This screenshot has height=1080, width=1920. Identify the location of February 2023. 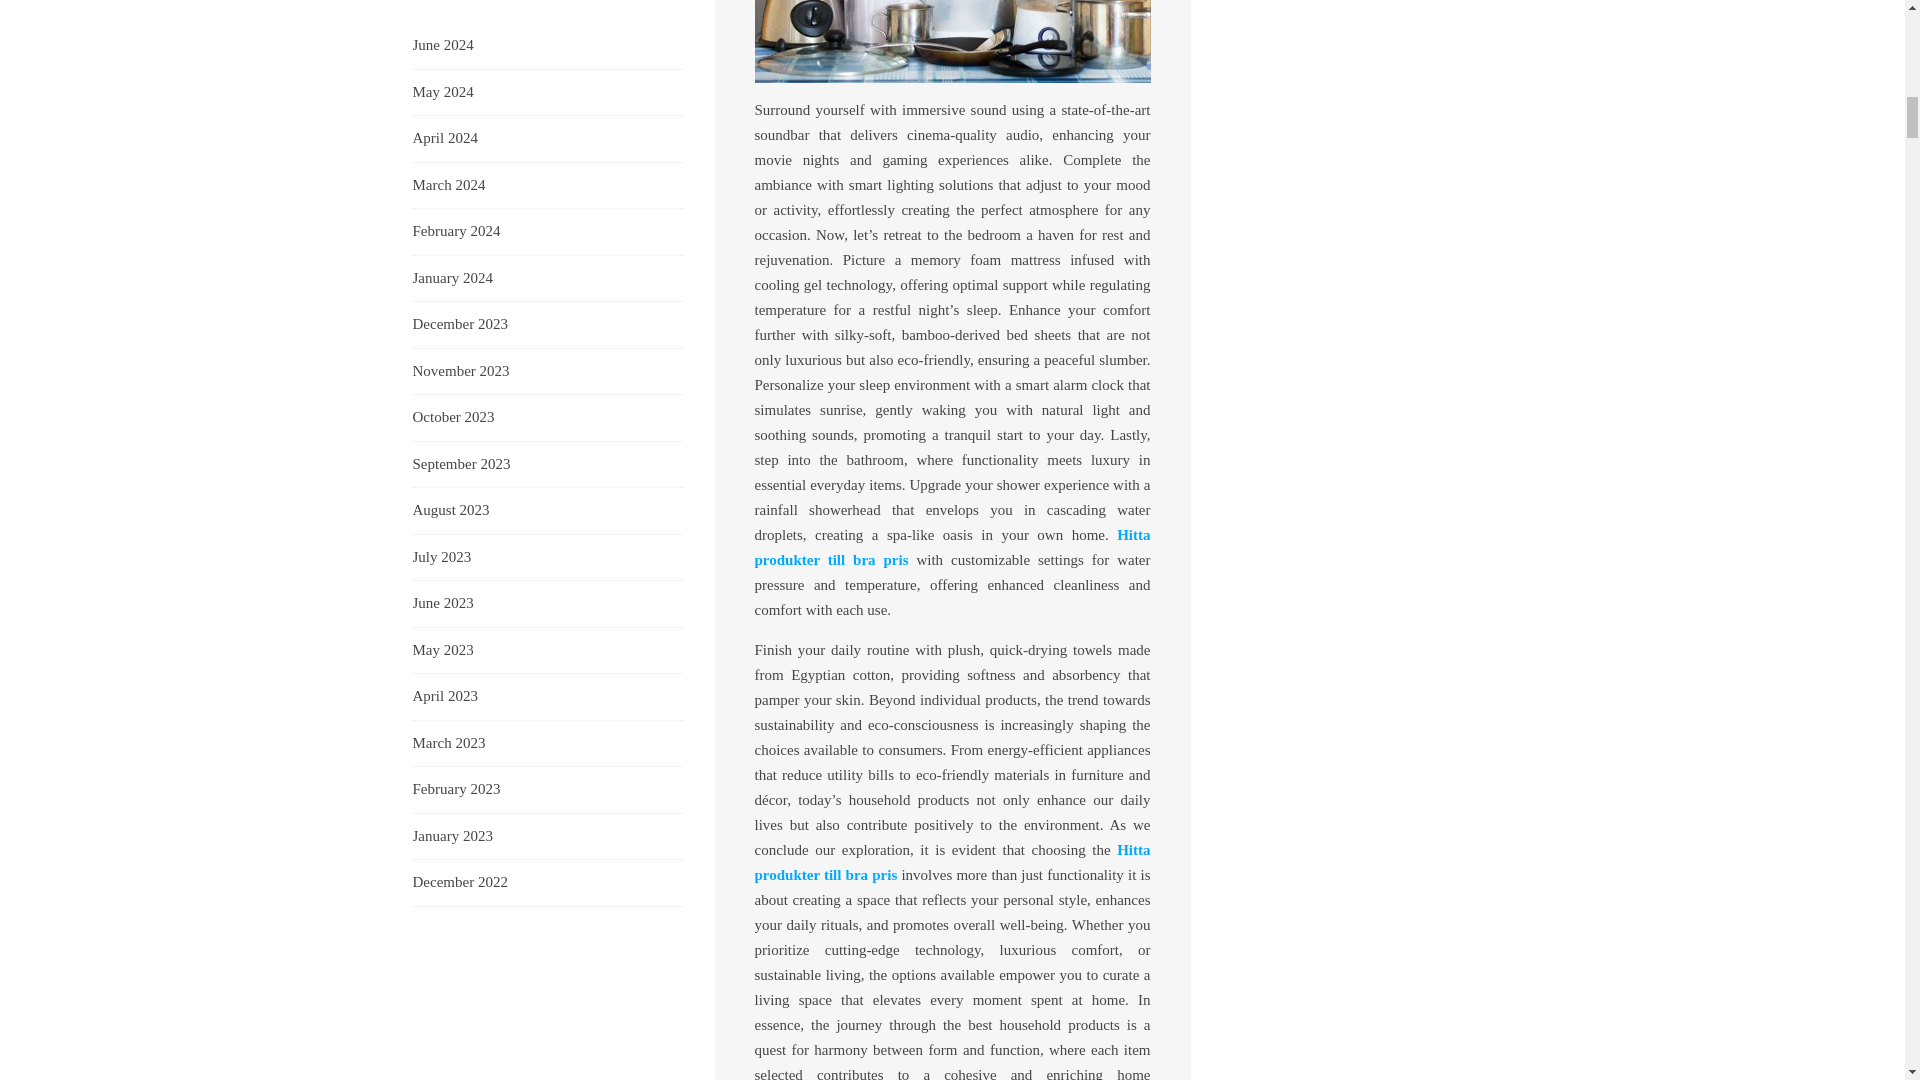
(456, 790).